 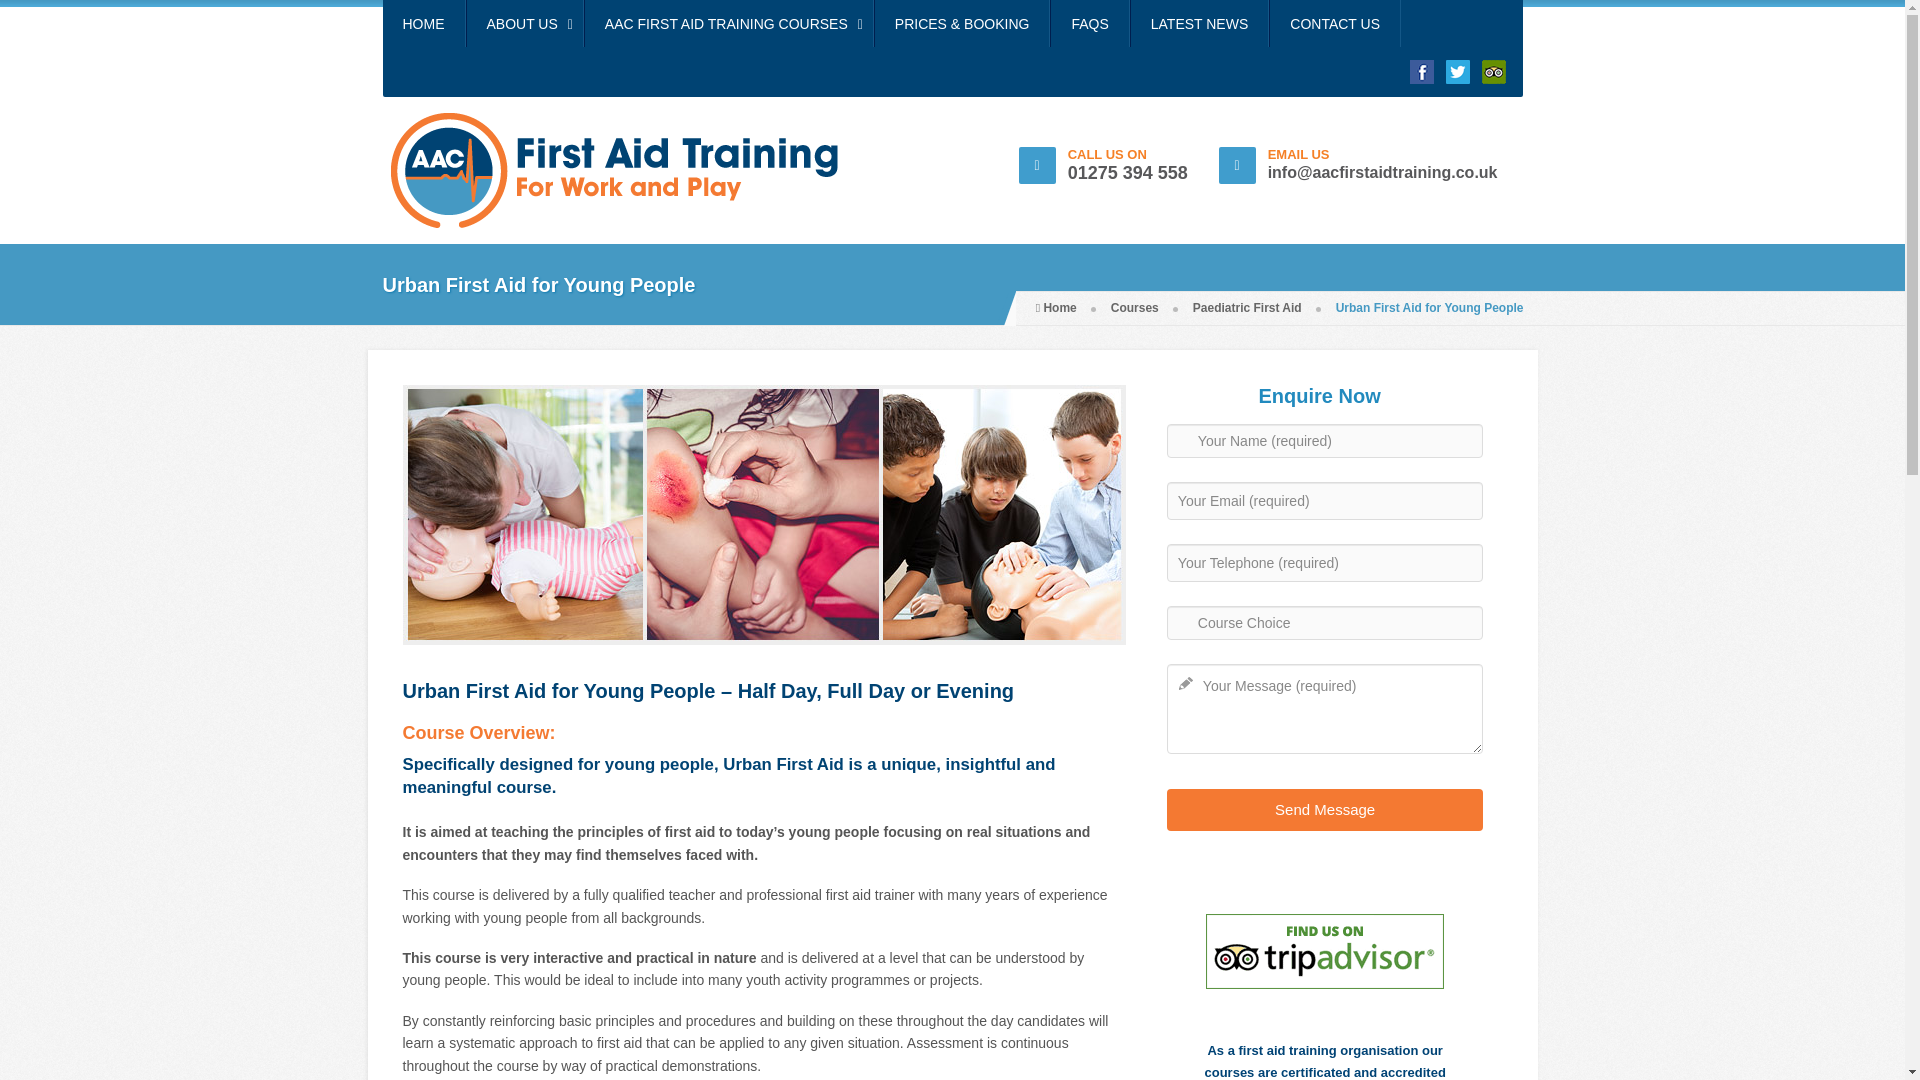 I want to click on Home, so click(x=1056, y=308).